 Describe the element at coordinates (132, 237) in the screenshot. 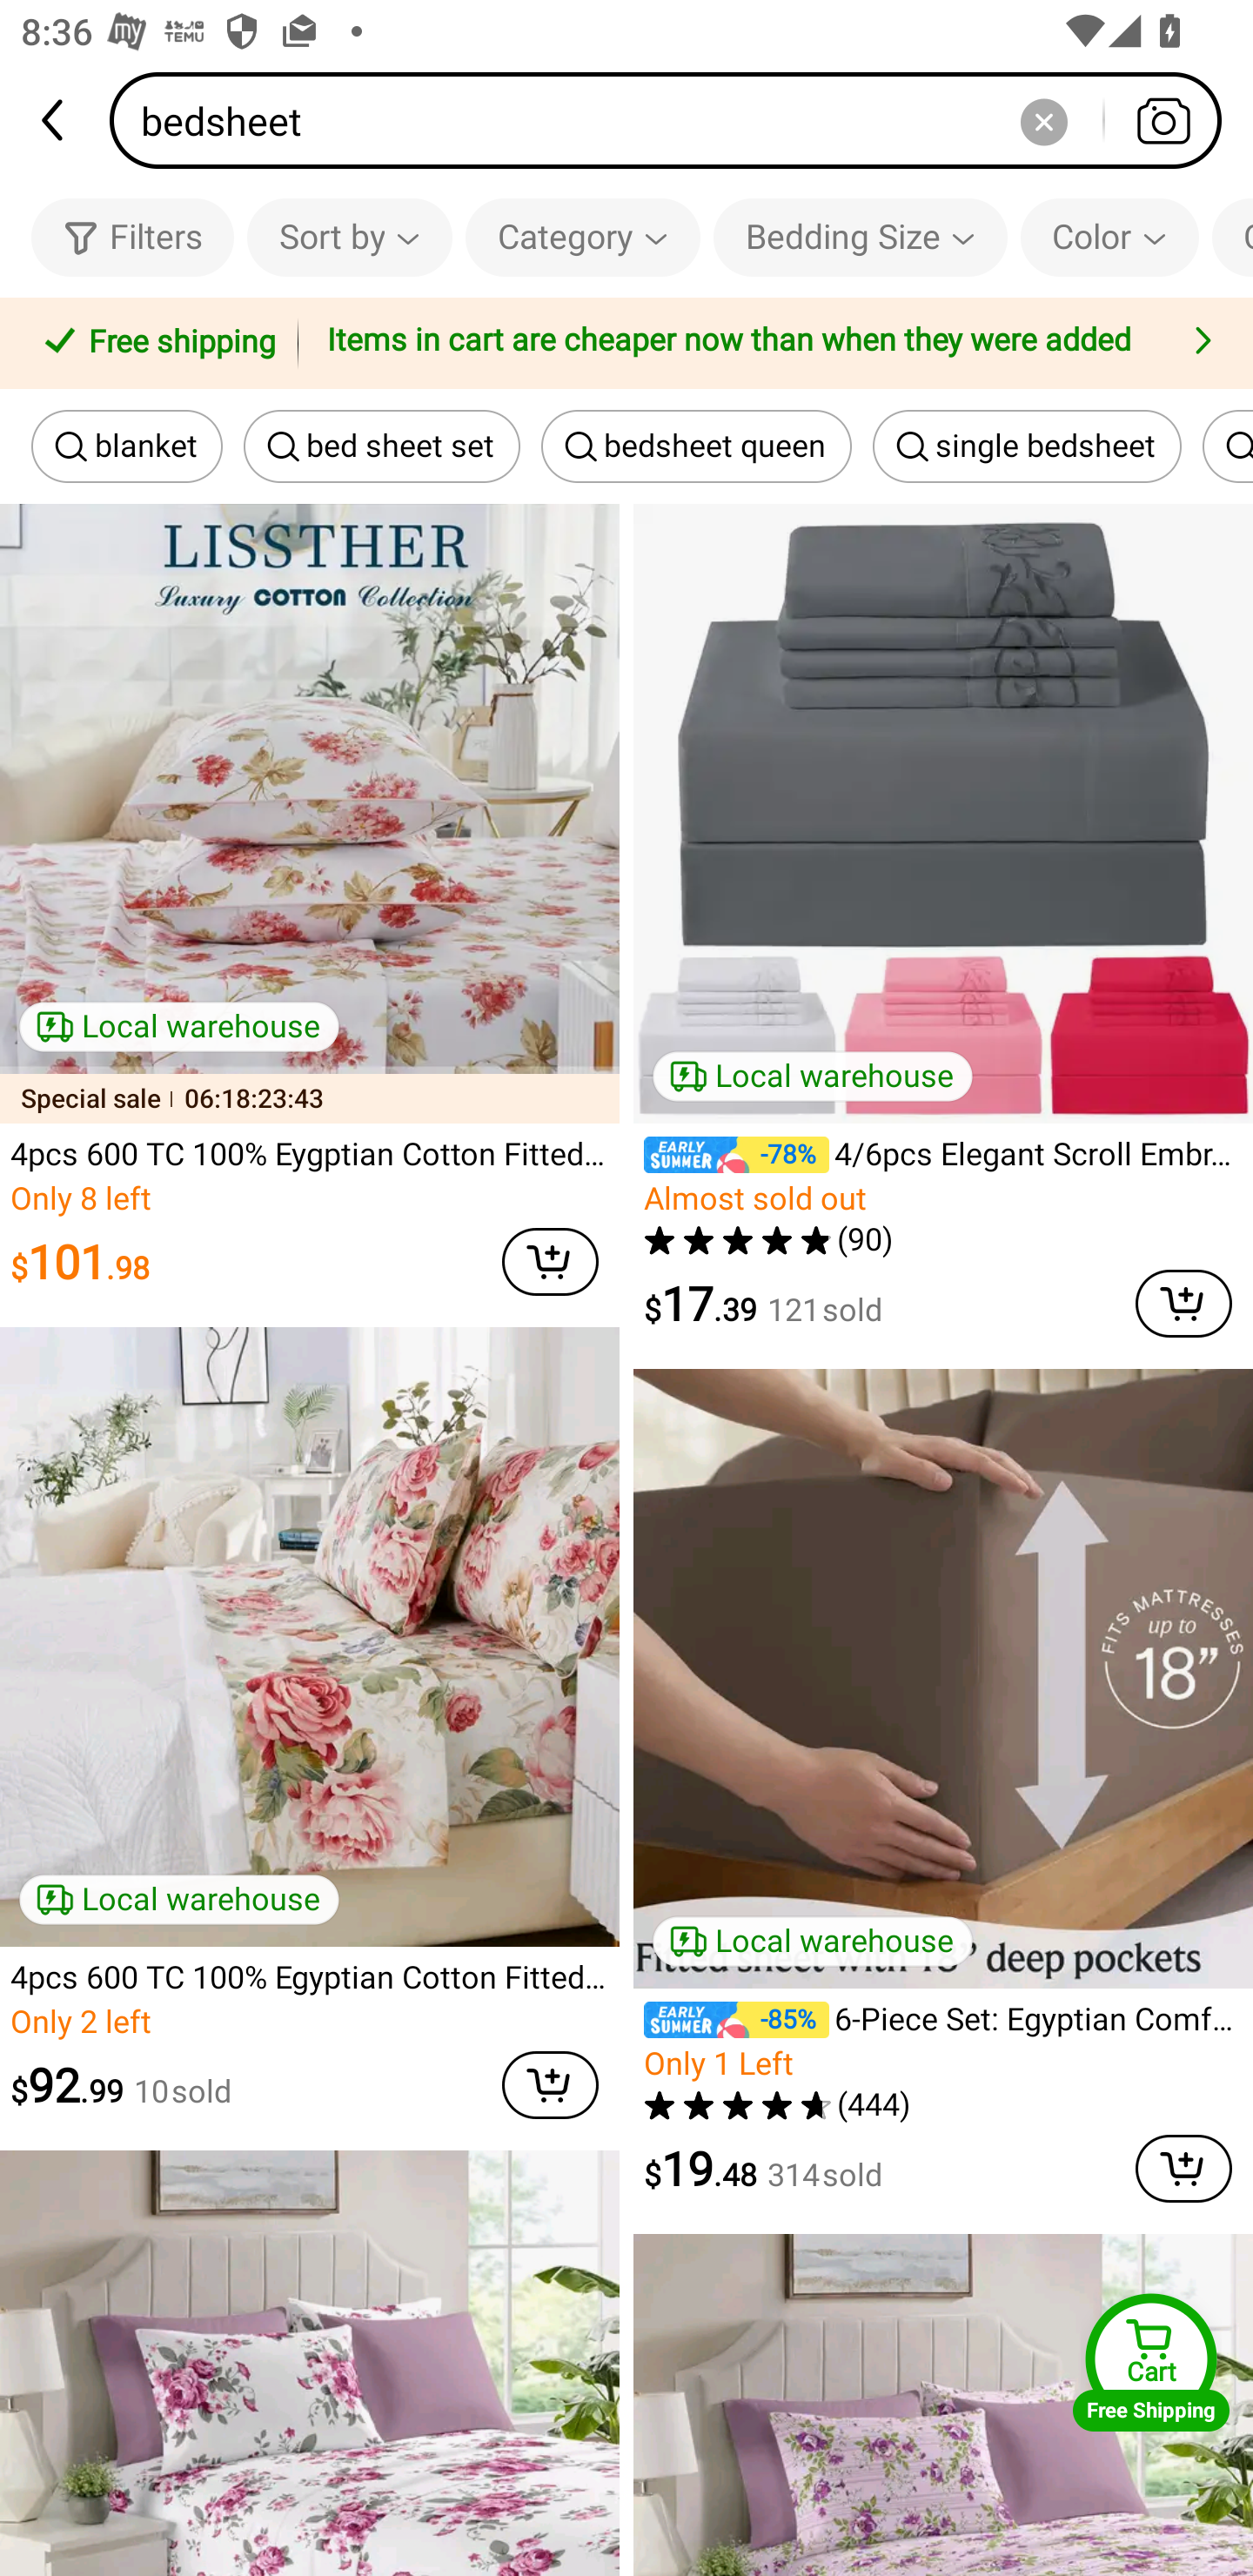

I see `Filters` at that location.